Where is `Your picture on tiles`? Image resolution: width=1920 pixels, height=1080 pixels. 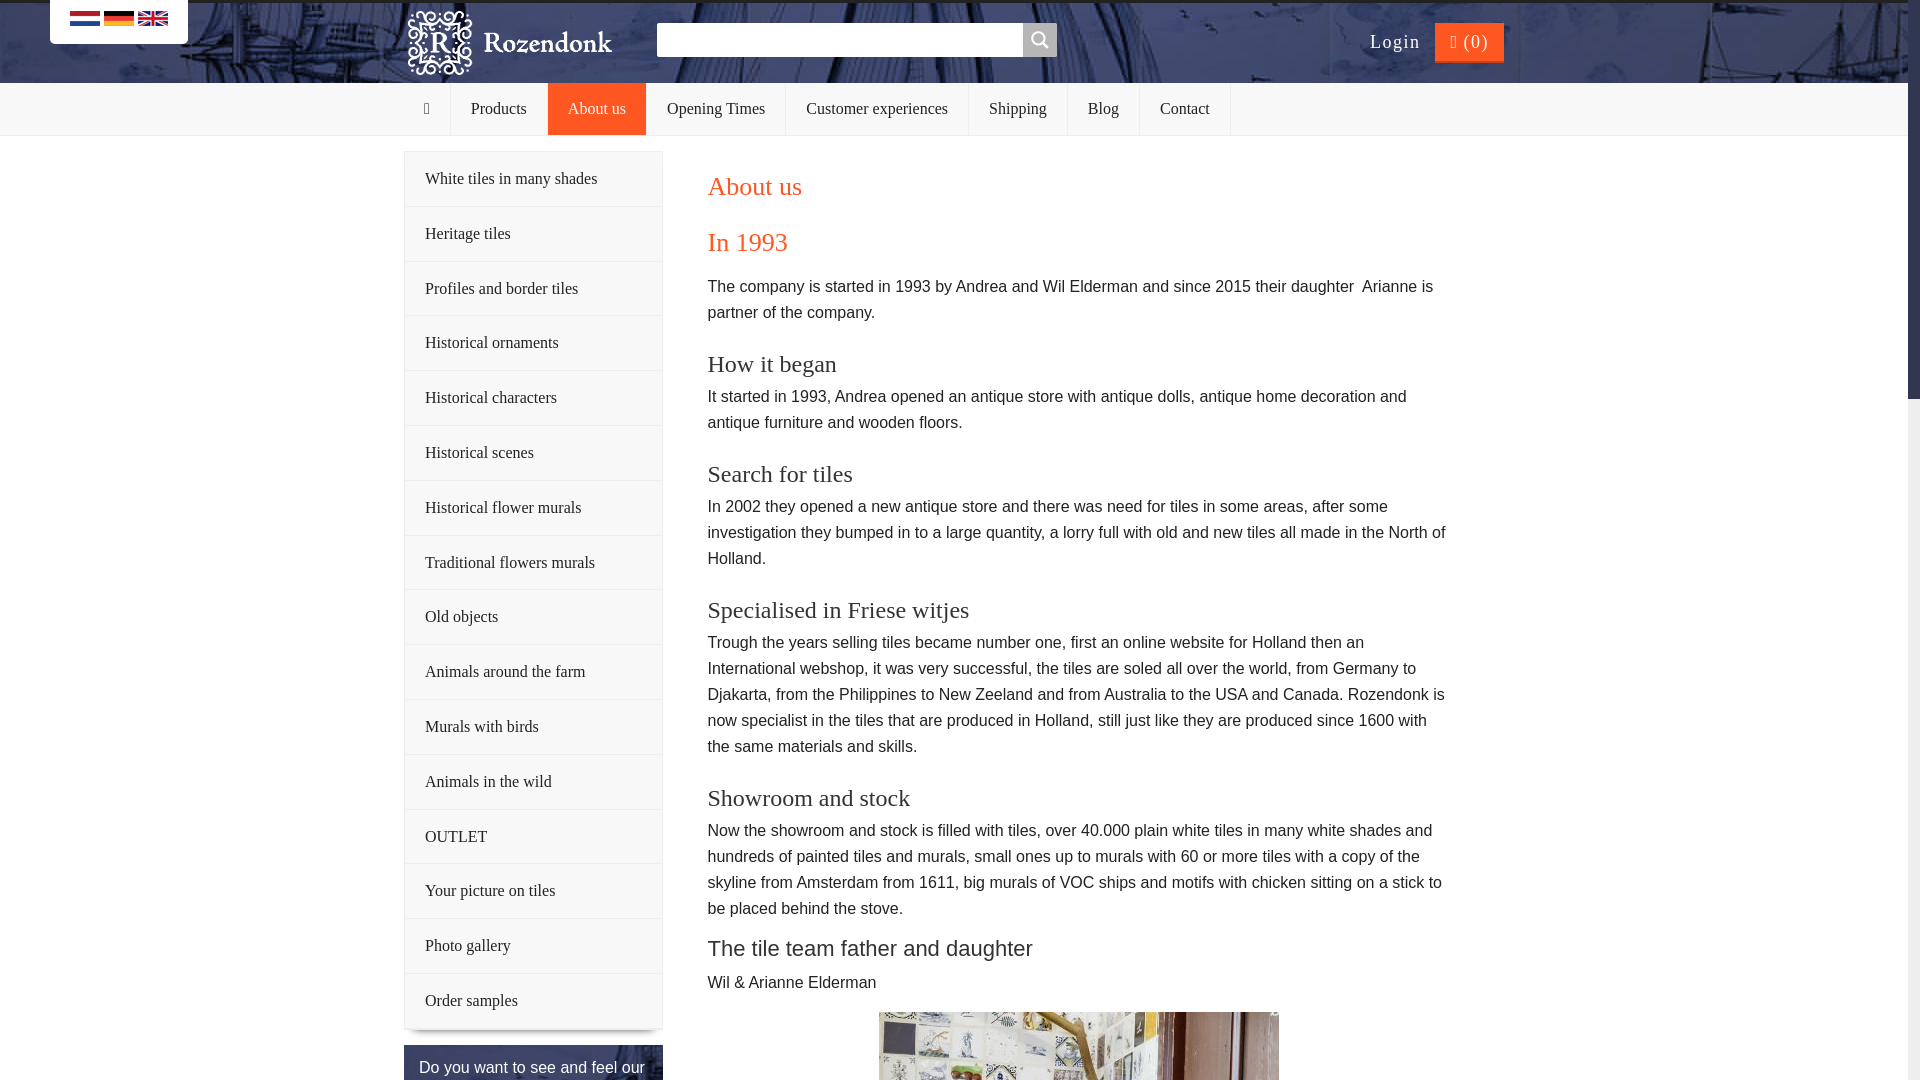 Your picture on tiles is located at coordinates (534, 892).